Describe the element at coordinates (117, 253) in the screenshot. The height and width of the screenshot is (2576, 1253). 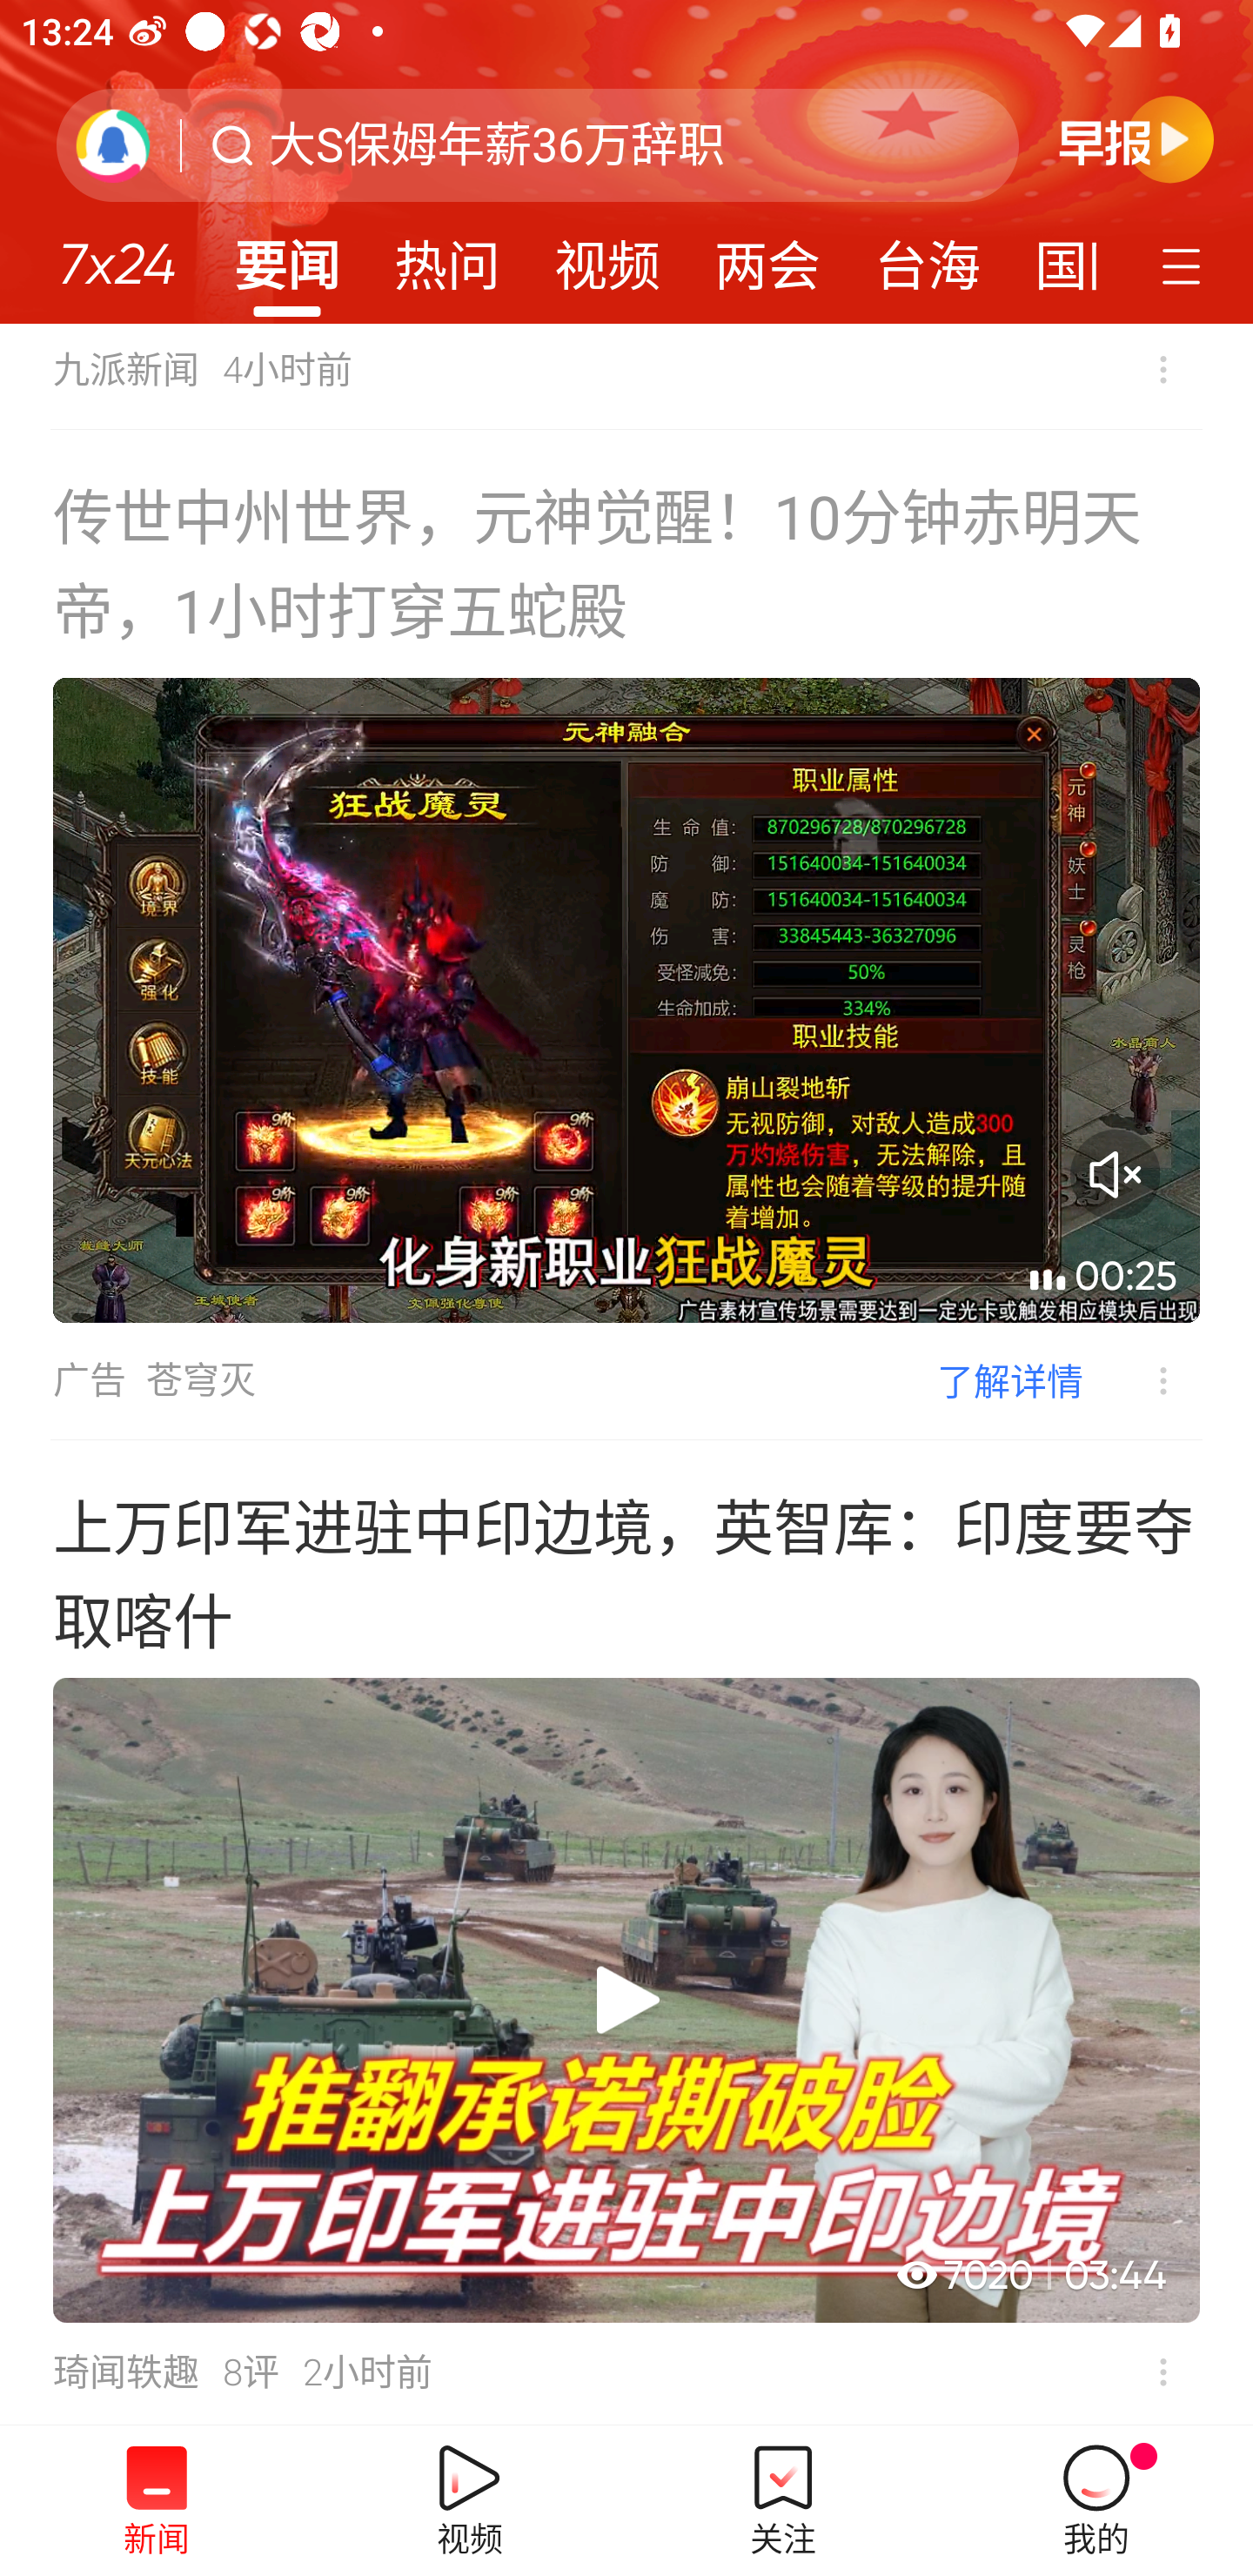
I see `7x24` at that location.